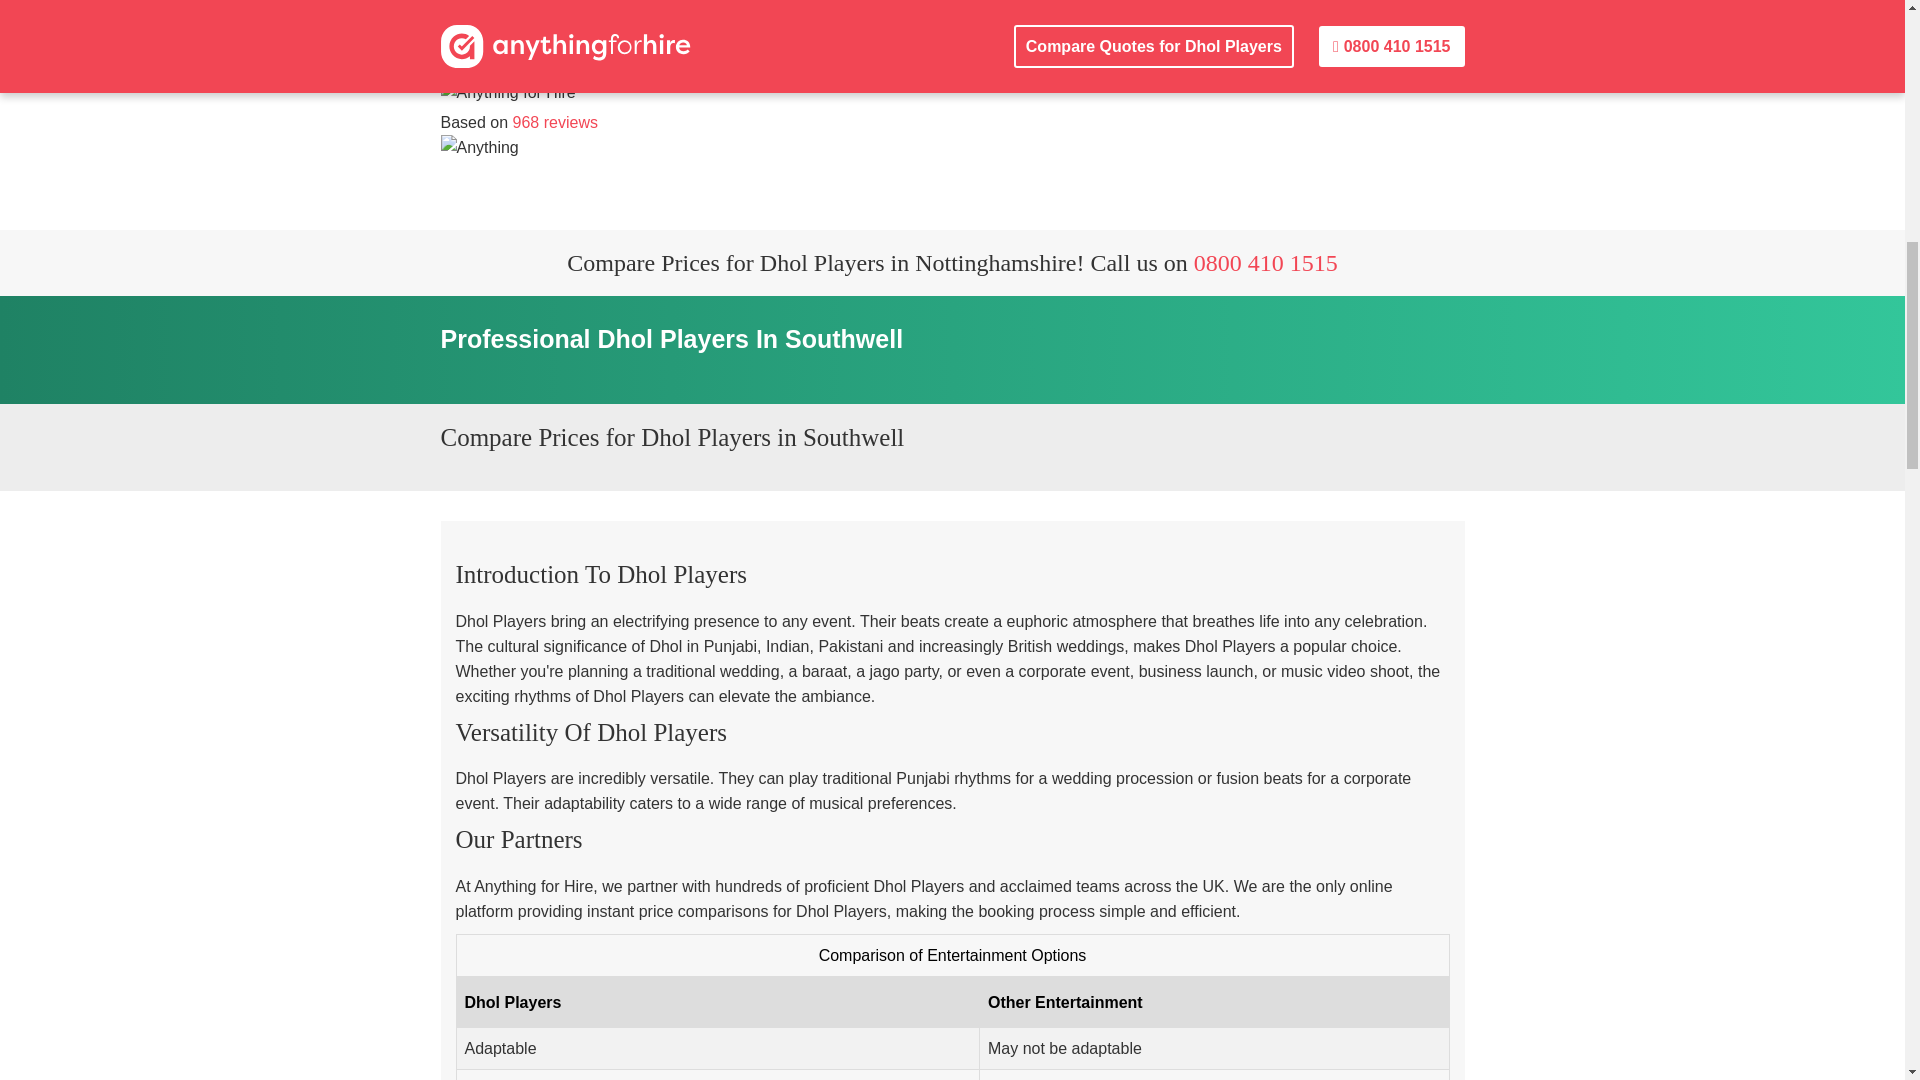 This screenshot has height=1080, width=1920. Describe the element at coordinates (489, 147) in the screenshot. I see `Anything for Hire trustpilot` at that location.